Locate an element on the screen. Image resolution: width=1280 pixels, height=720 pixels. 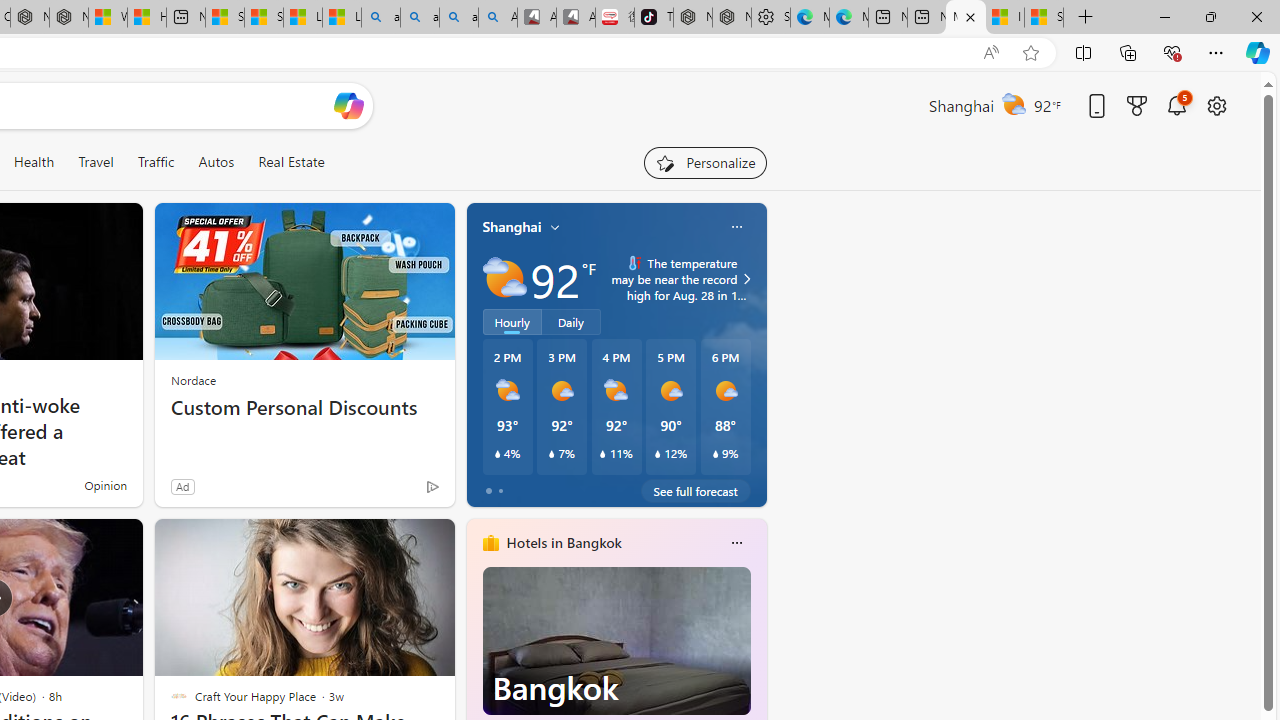
Personalize your feed" is located at coordinates (704, 162).